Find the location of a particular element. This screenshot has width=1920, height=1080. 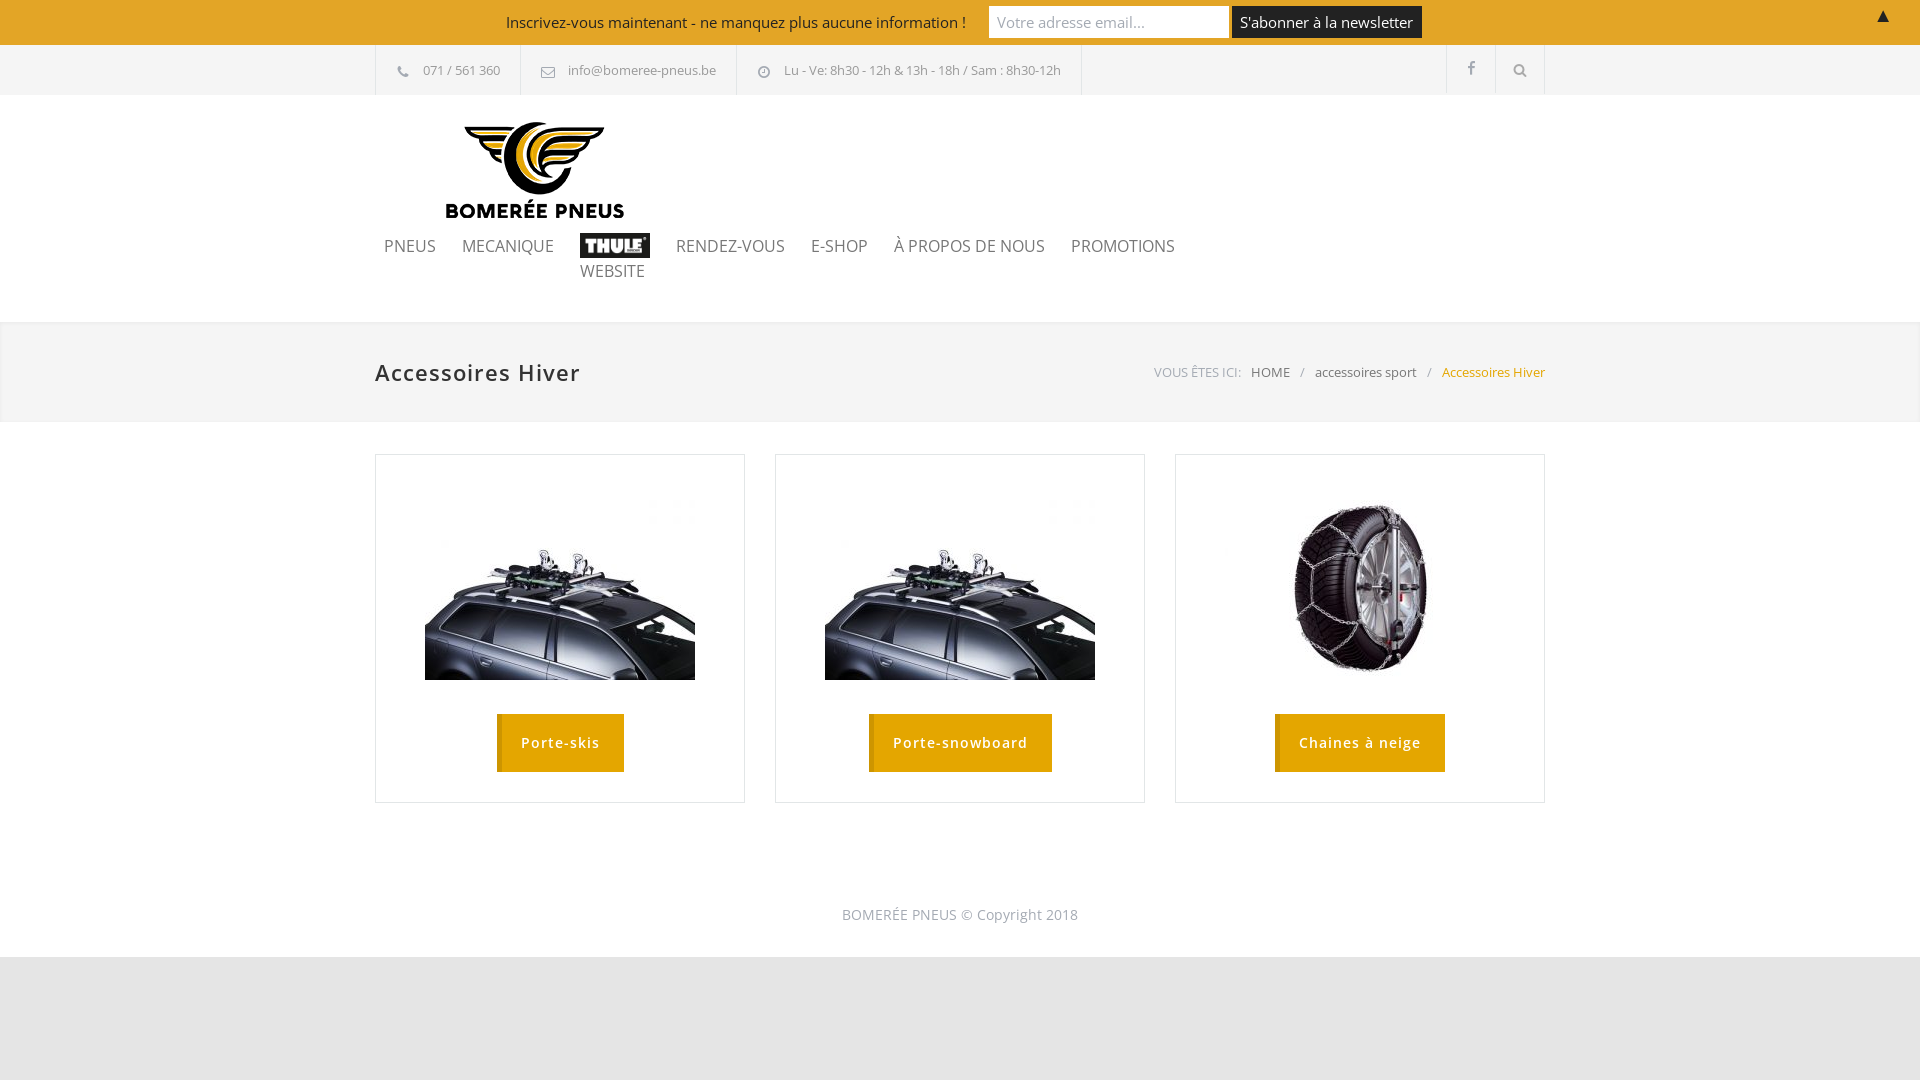

Porte-skis is located at coordinates (560, 743).